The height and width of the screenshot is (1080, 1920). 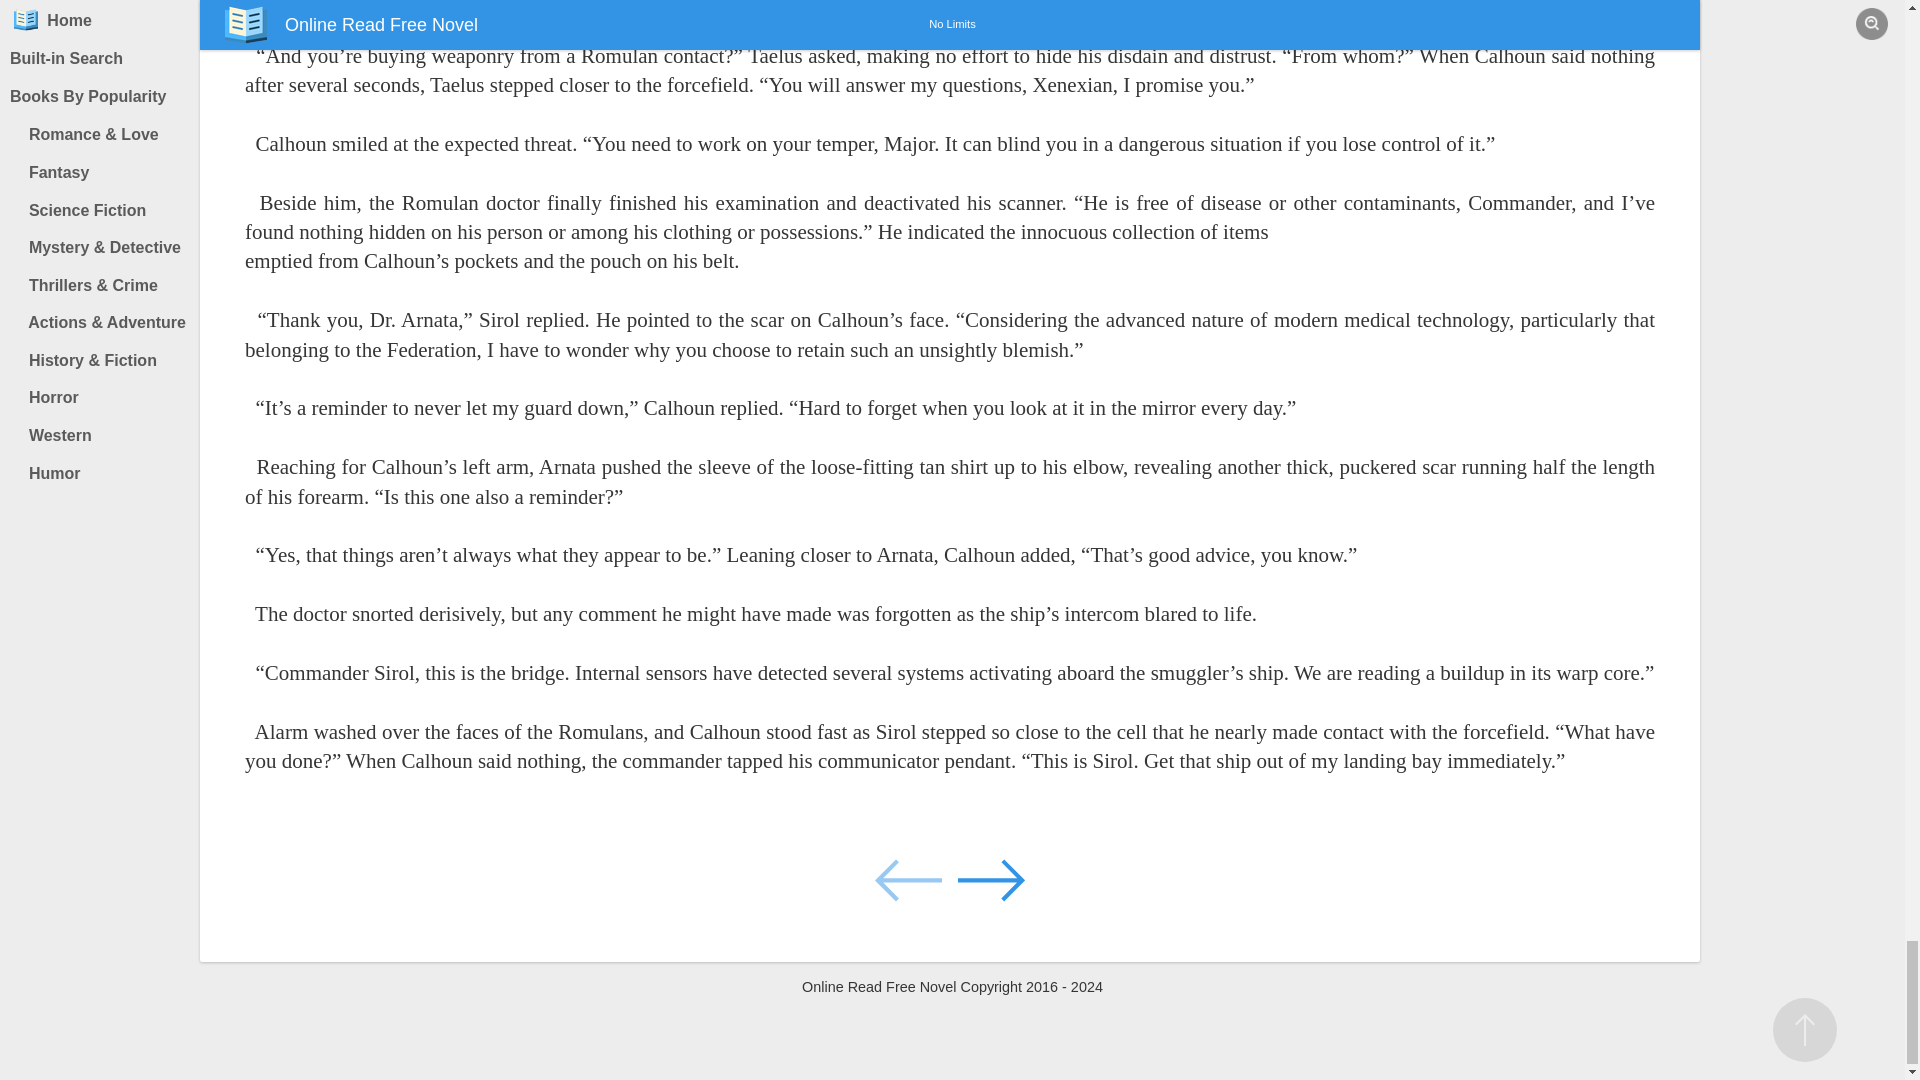 I want to click on Next Page, so click(x=990, y=878).